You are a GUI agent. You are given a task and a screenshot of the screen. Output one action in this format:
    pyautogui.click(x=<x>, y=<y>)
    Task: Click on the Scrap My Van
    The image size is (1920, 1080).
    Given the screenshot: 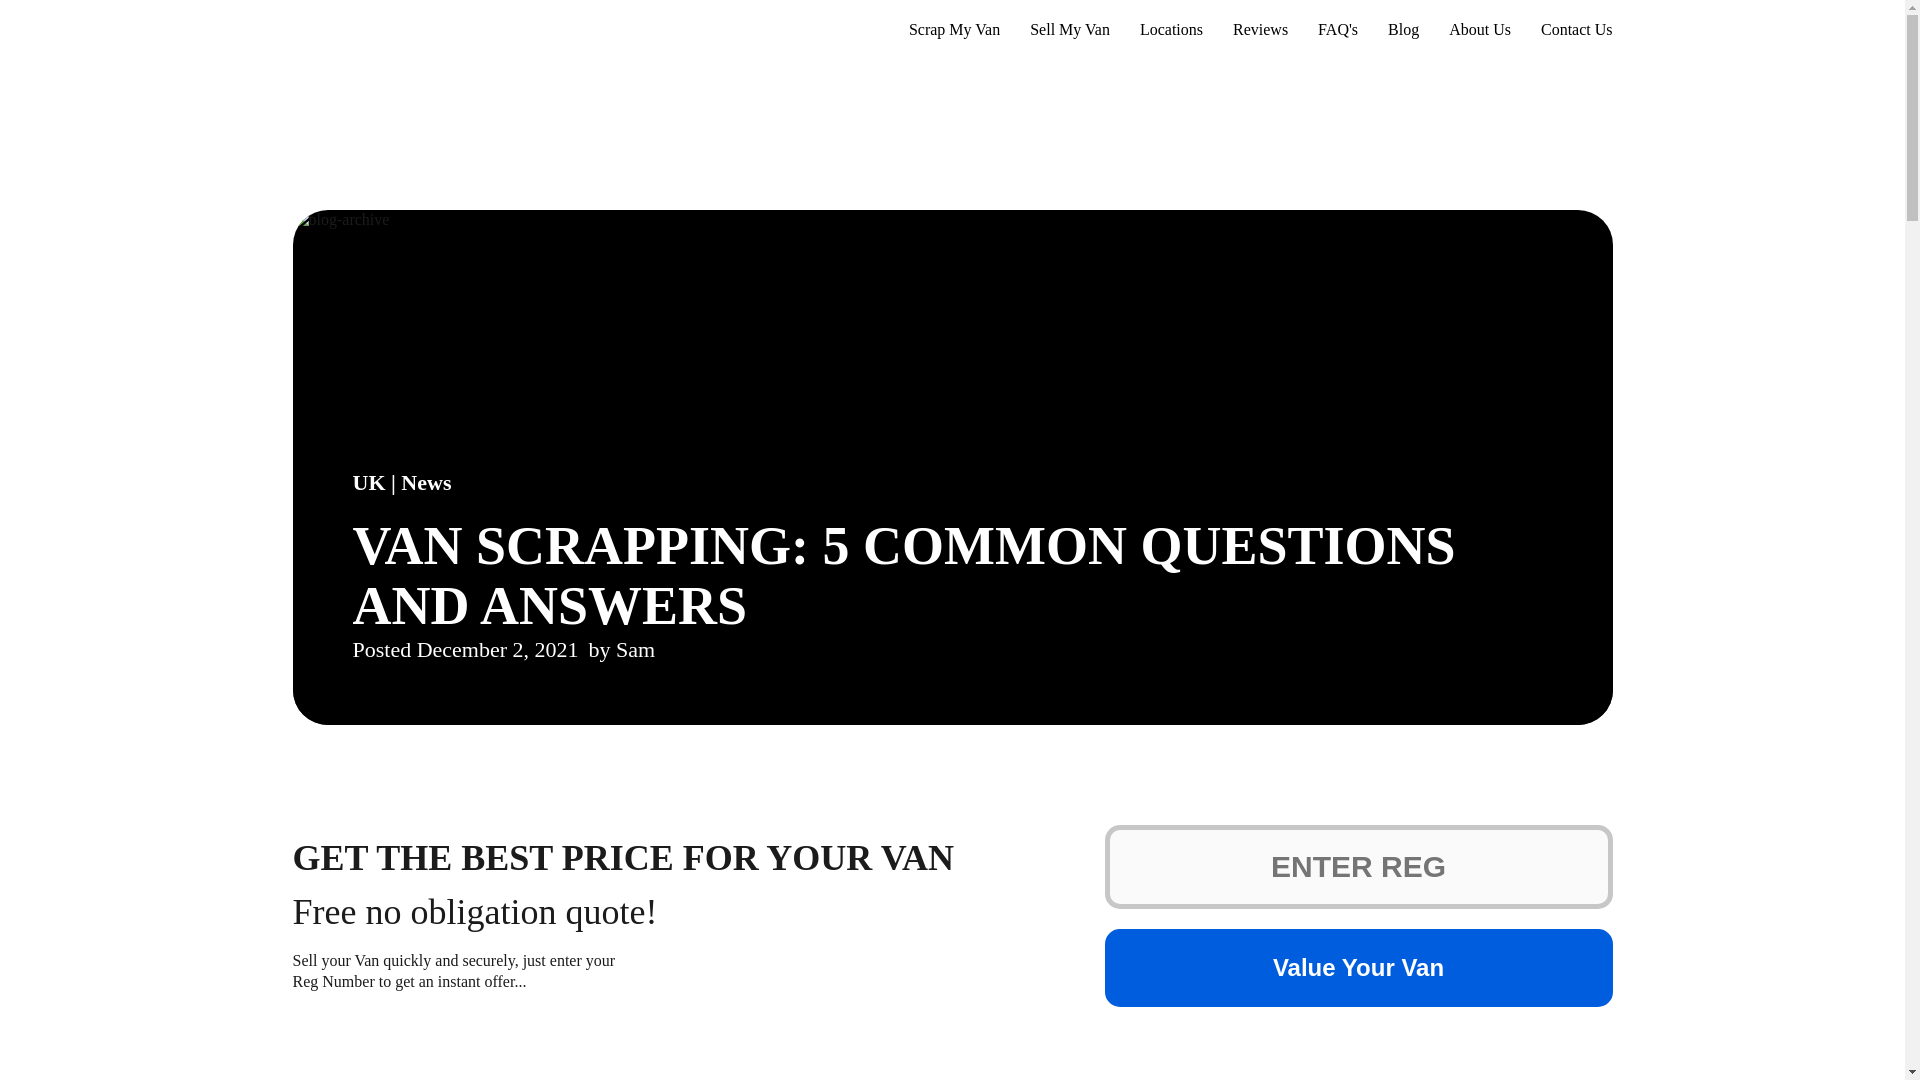 What is the action you would take?
    pyautogui.click(x=954, y=35)
    